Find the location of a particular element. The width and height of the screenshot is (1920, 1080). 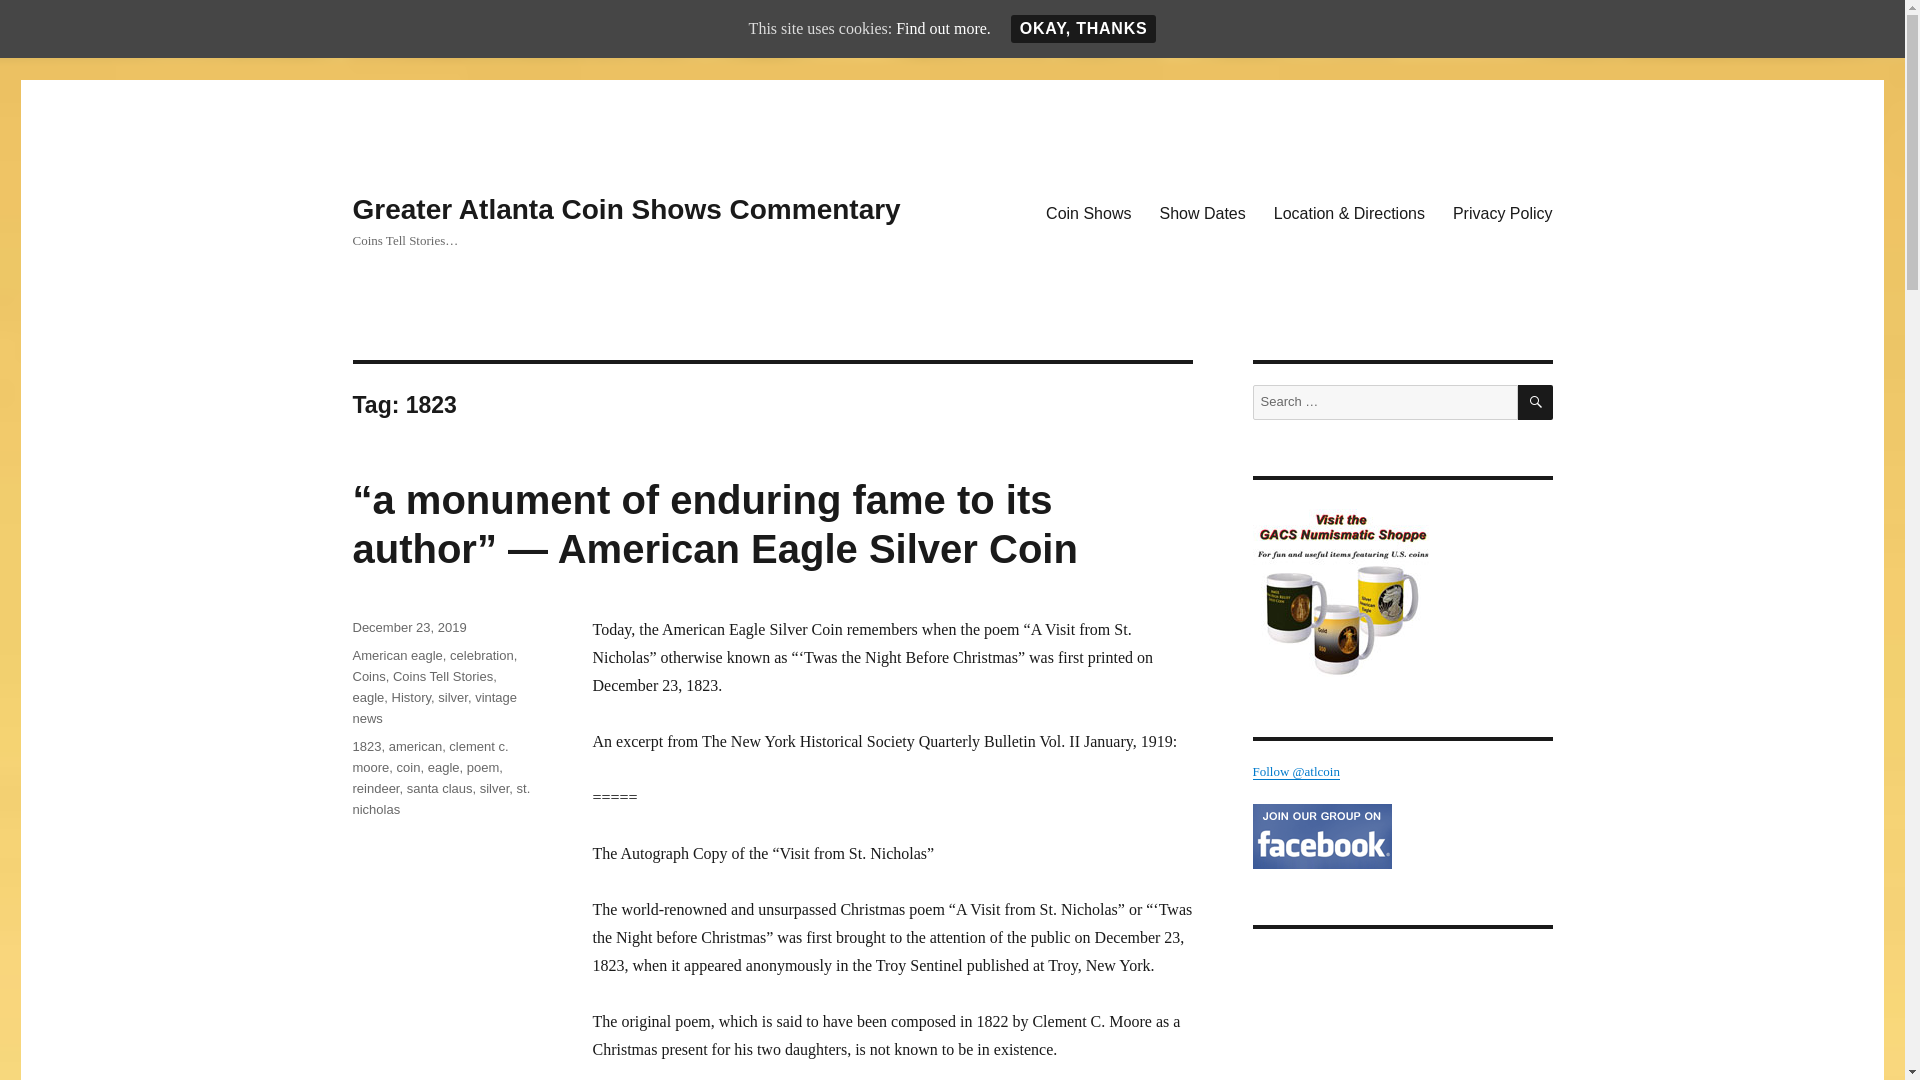

vintage news is located at coordinates (434, 708).